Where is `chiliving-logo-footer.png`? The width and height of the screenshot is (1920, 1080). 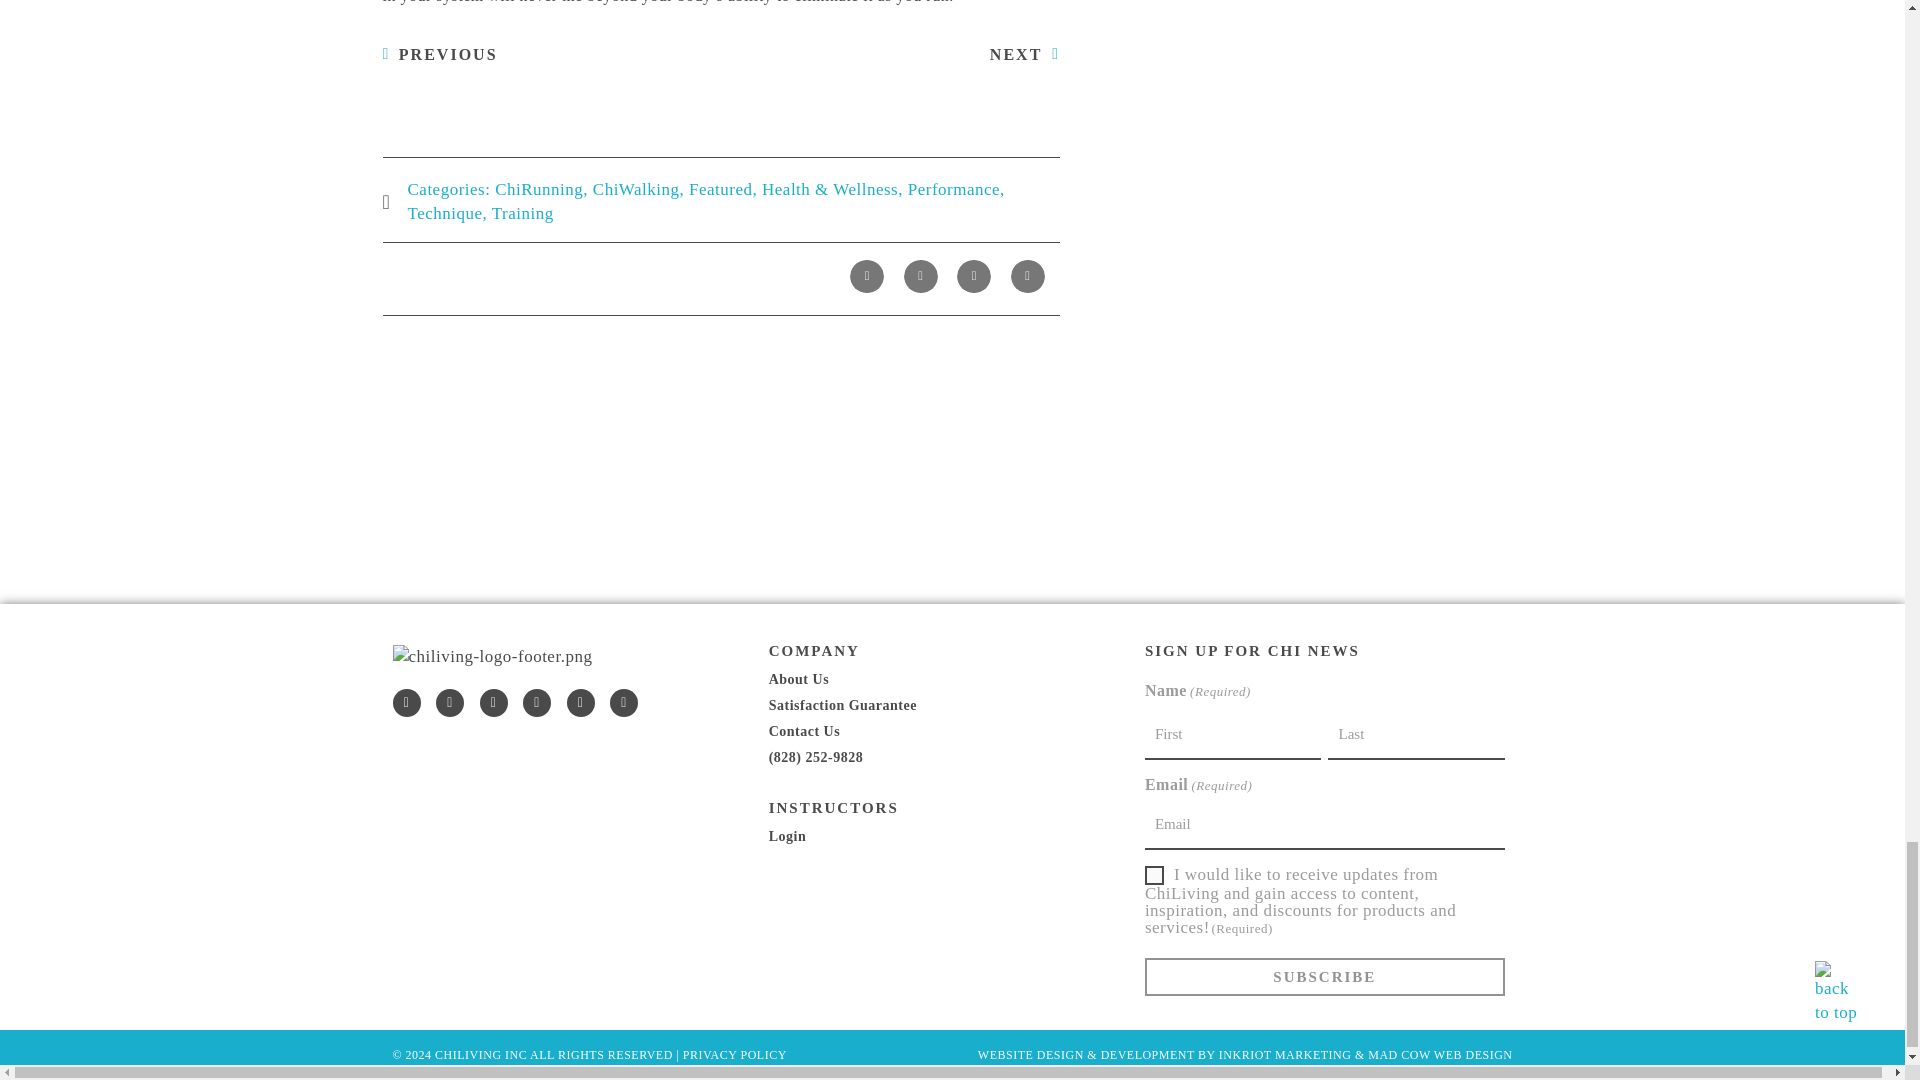
chiliving-logo-footer.png is located at coordinates (491, 656).